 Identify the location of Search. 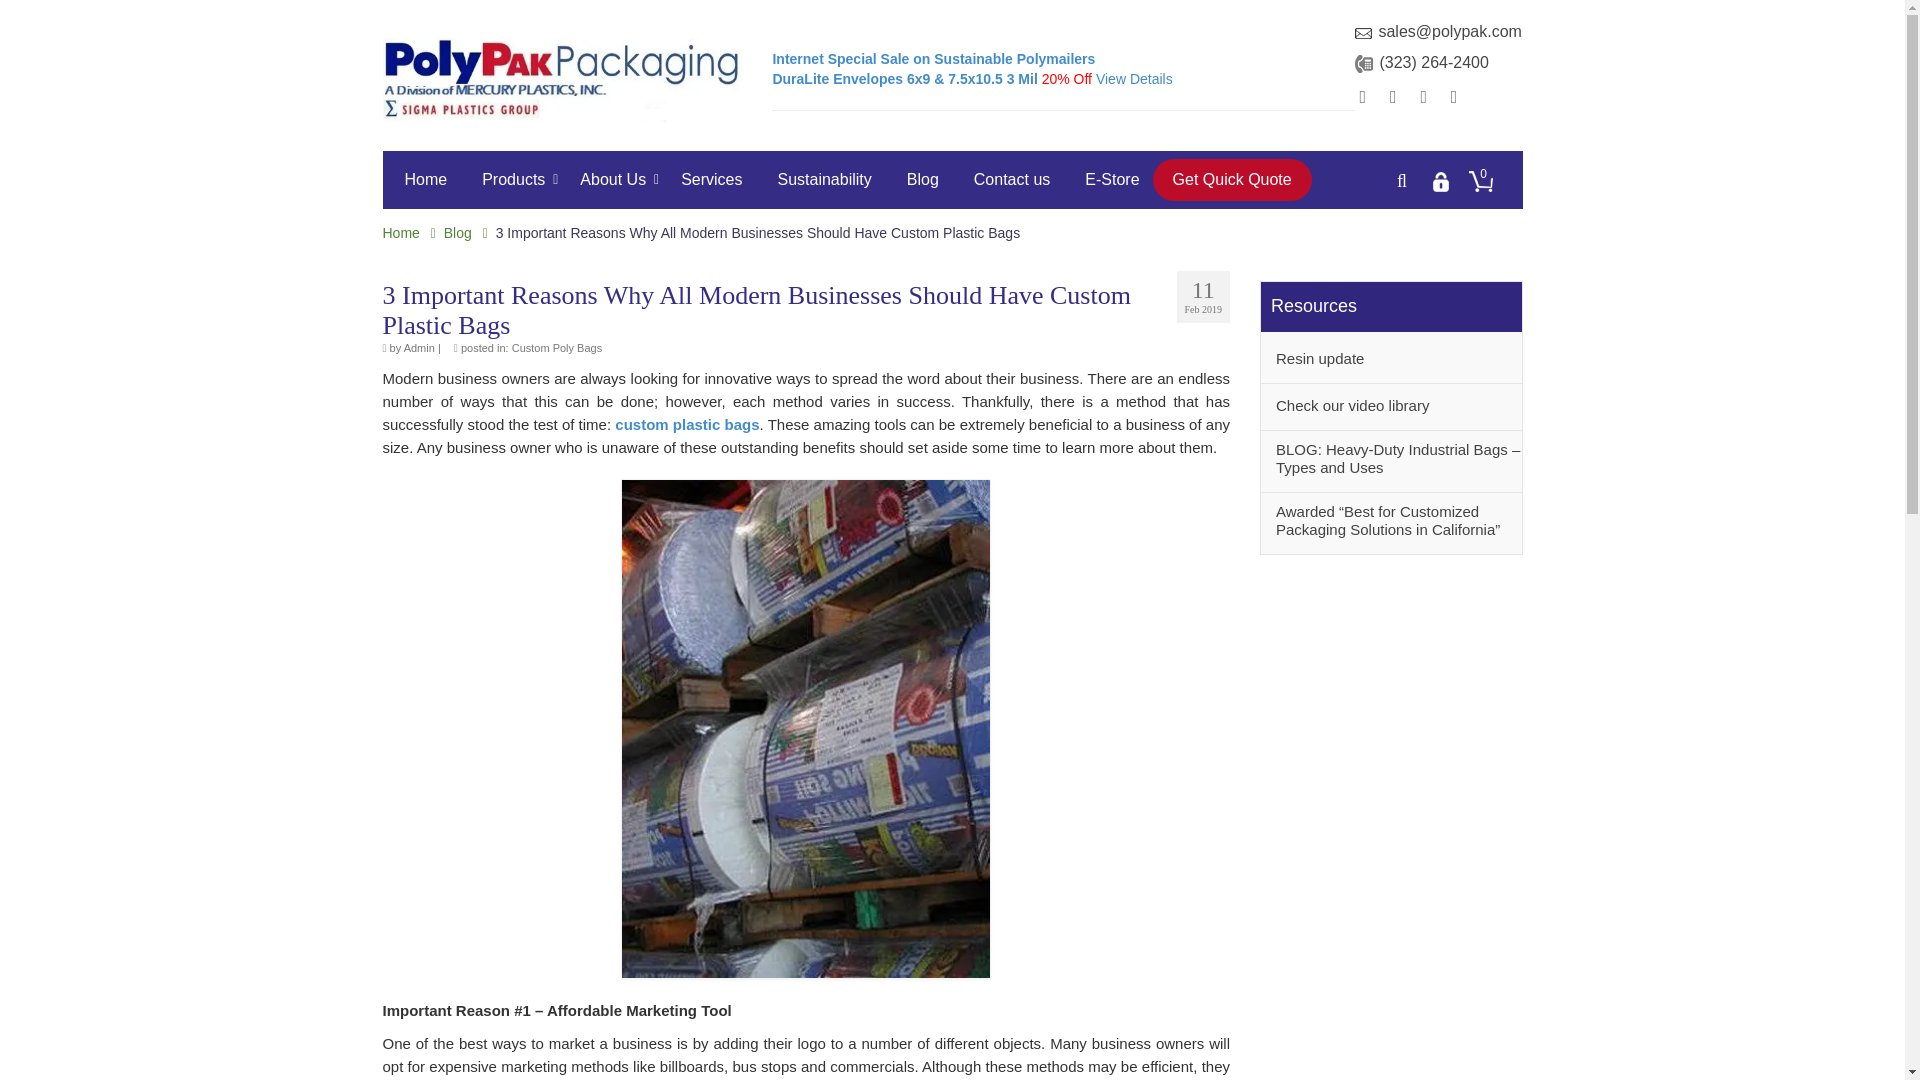
(1402, 180).